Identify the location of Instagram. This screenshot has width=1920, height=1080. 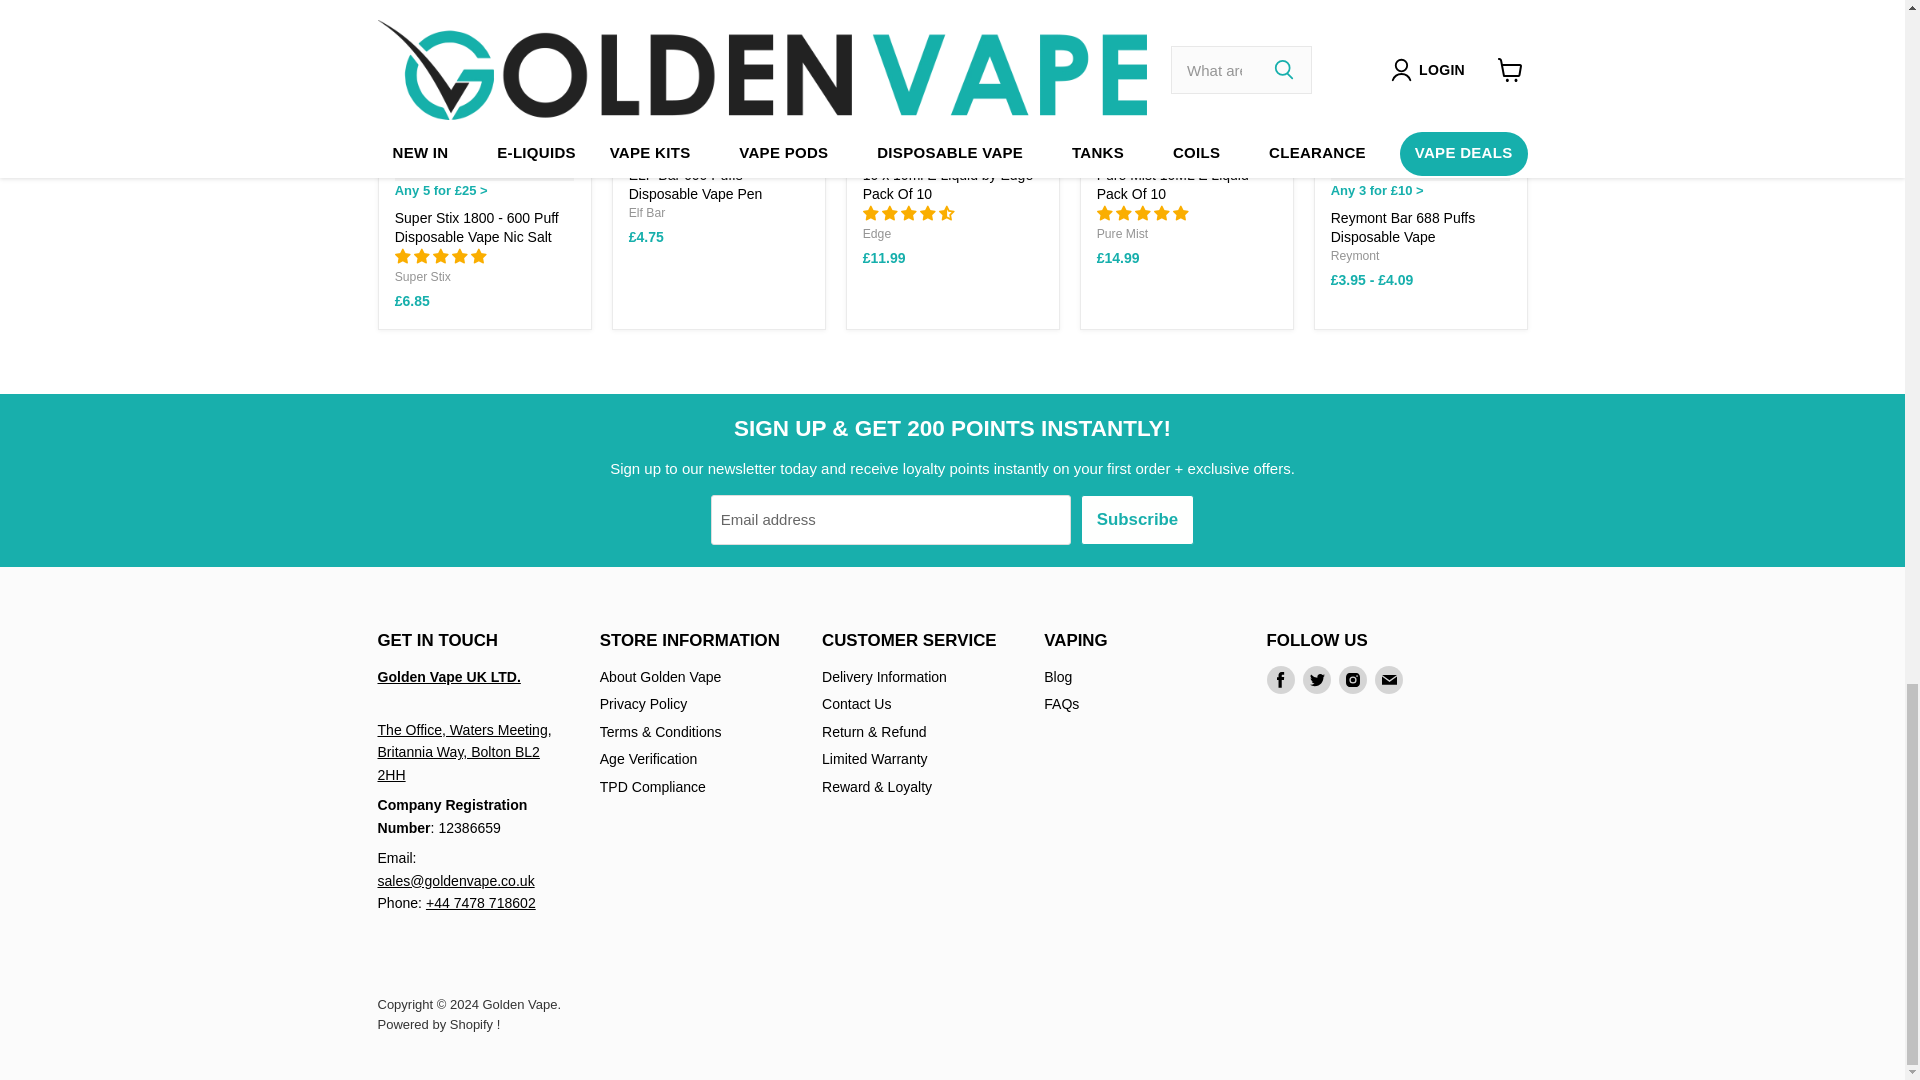
(1352, 680).